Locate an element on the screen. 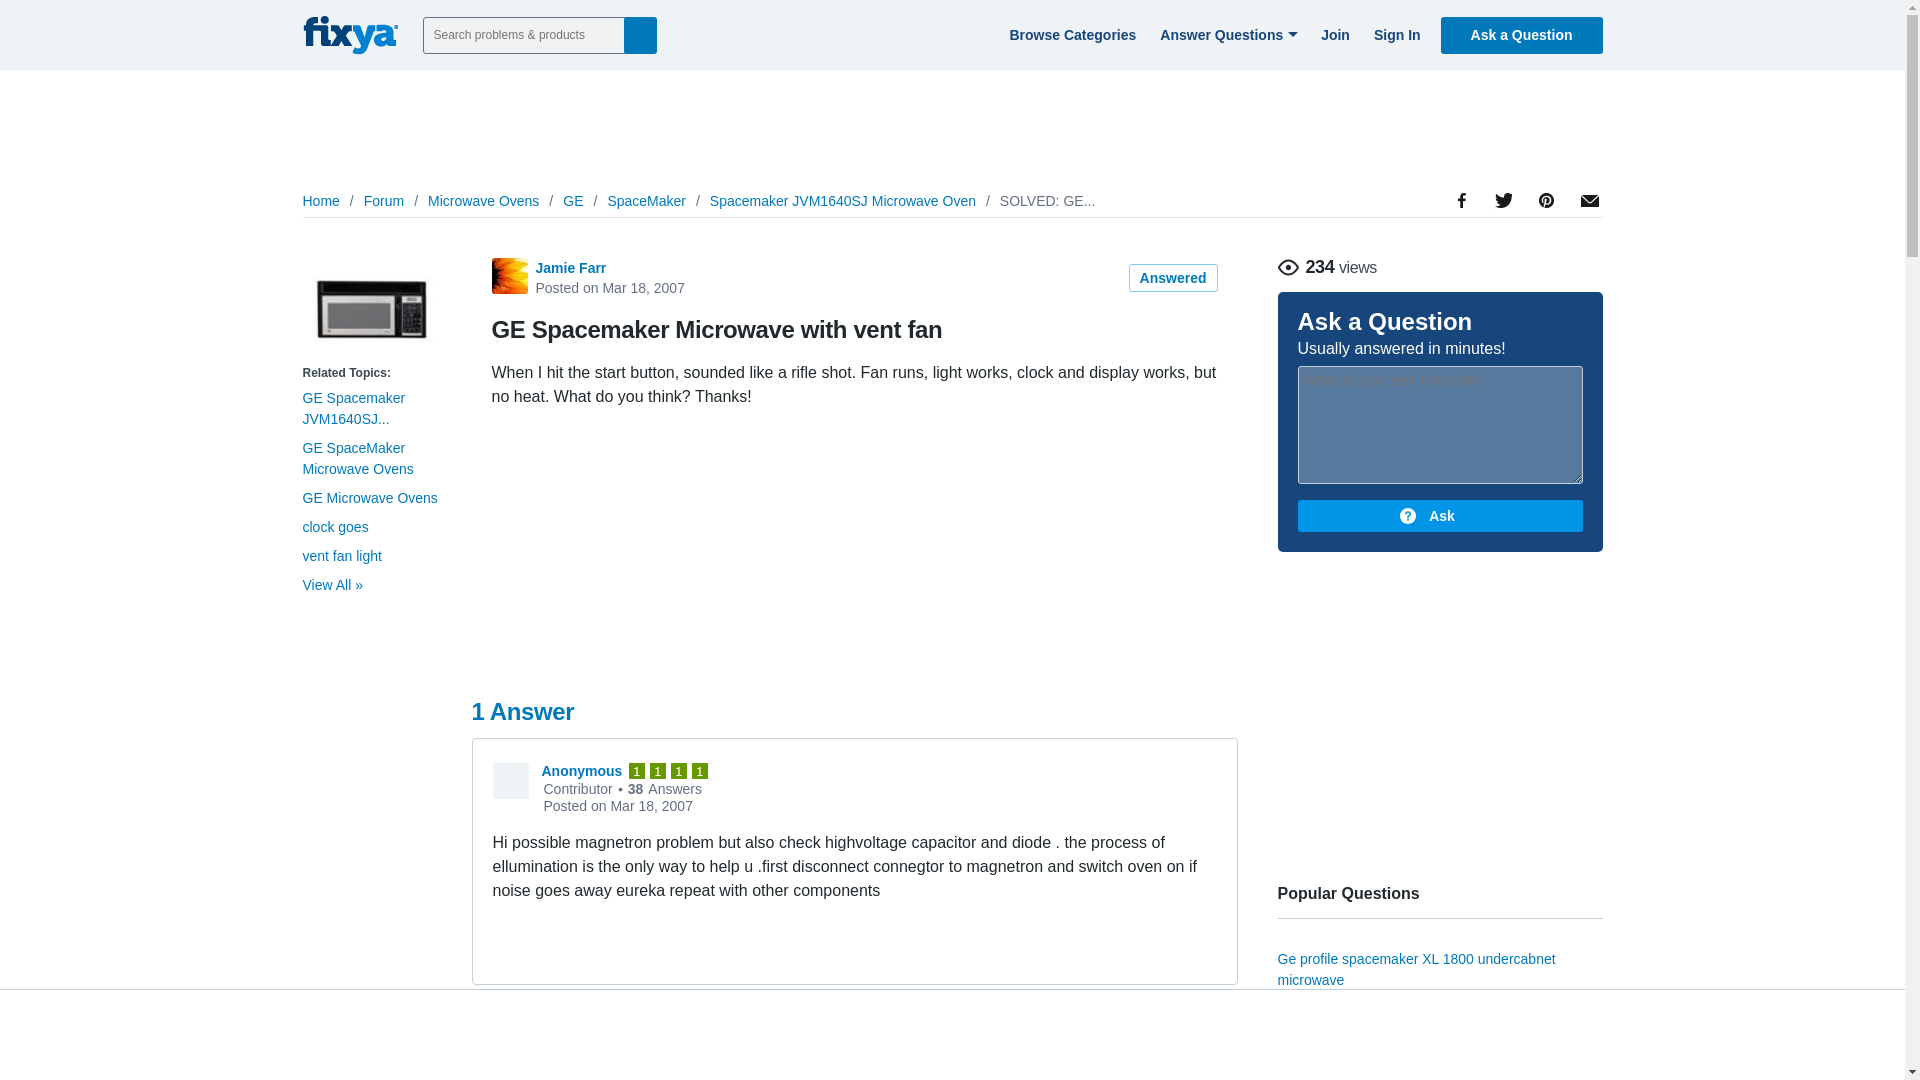 This screenshot has height=1080, width=1920. SpaceMaker is located at coordinates (646, 201).